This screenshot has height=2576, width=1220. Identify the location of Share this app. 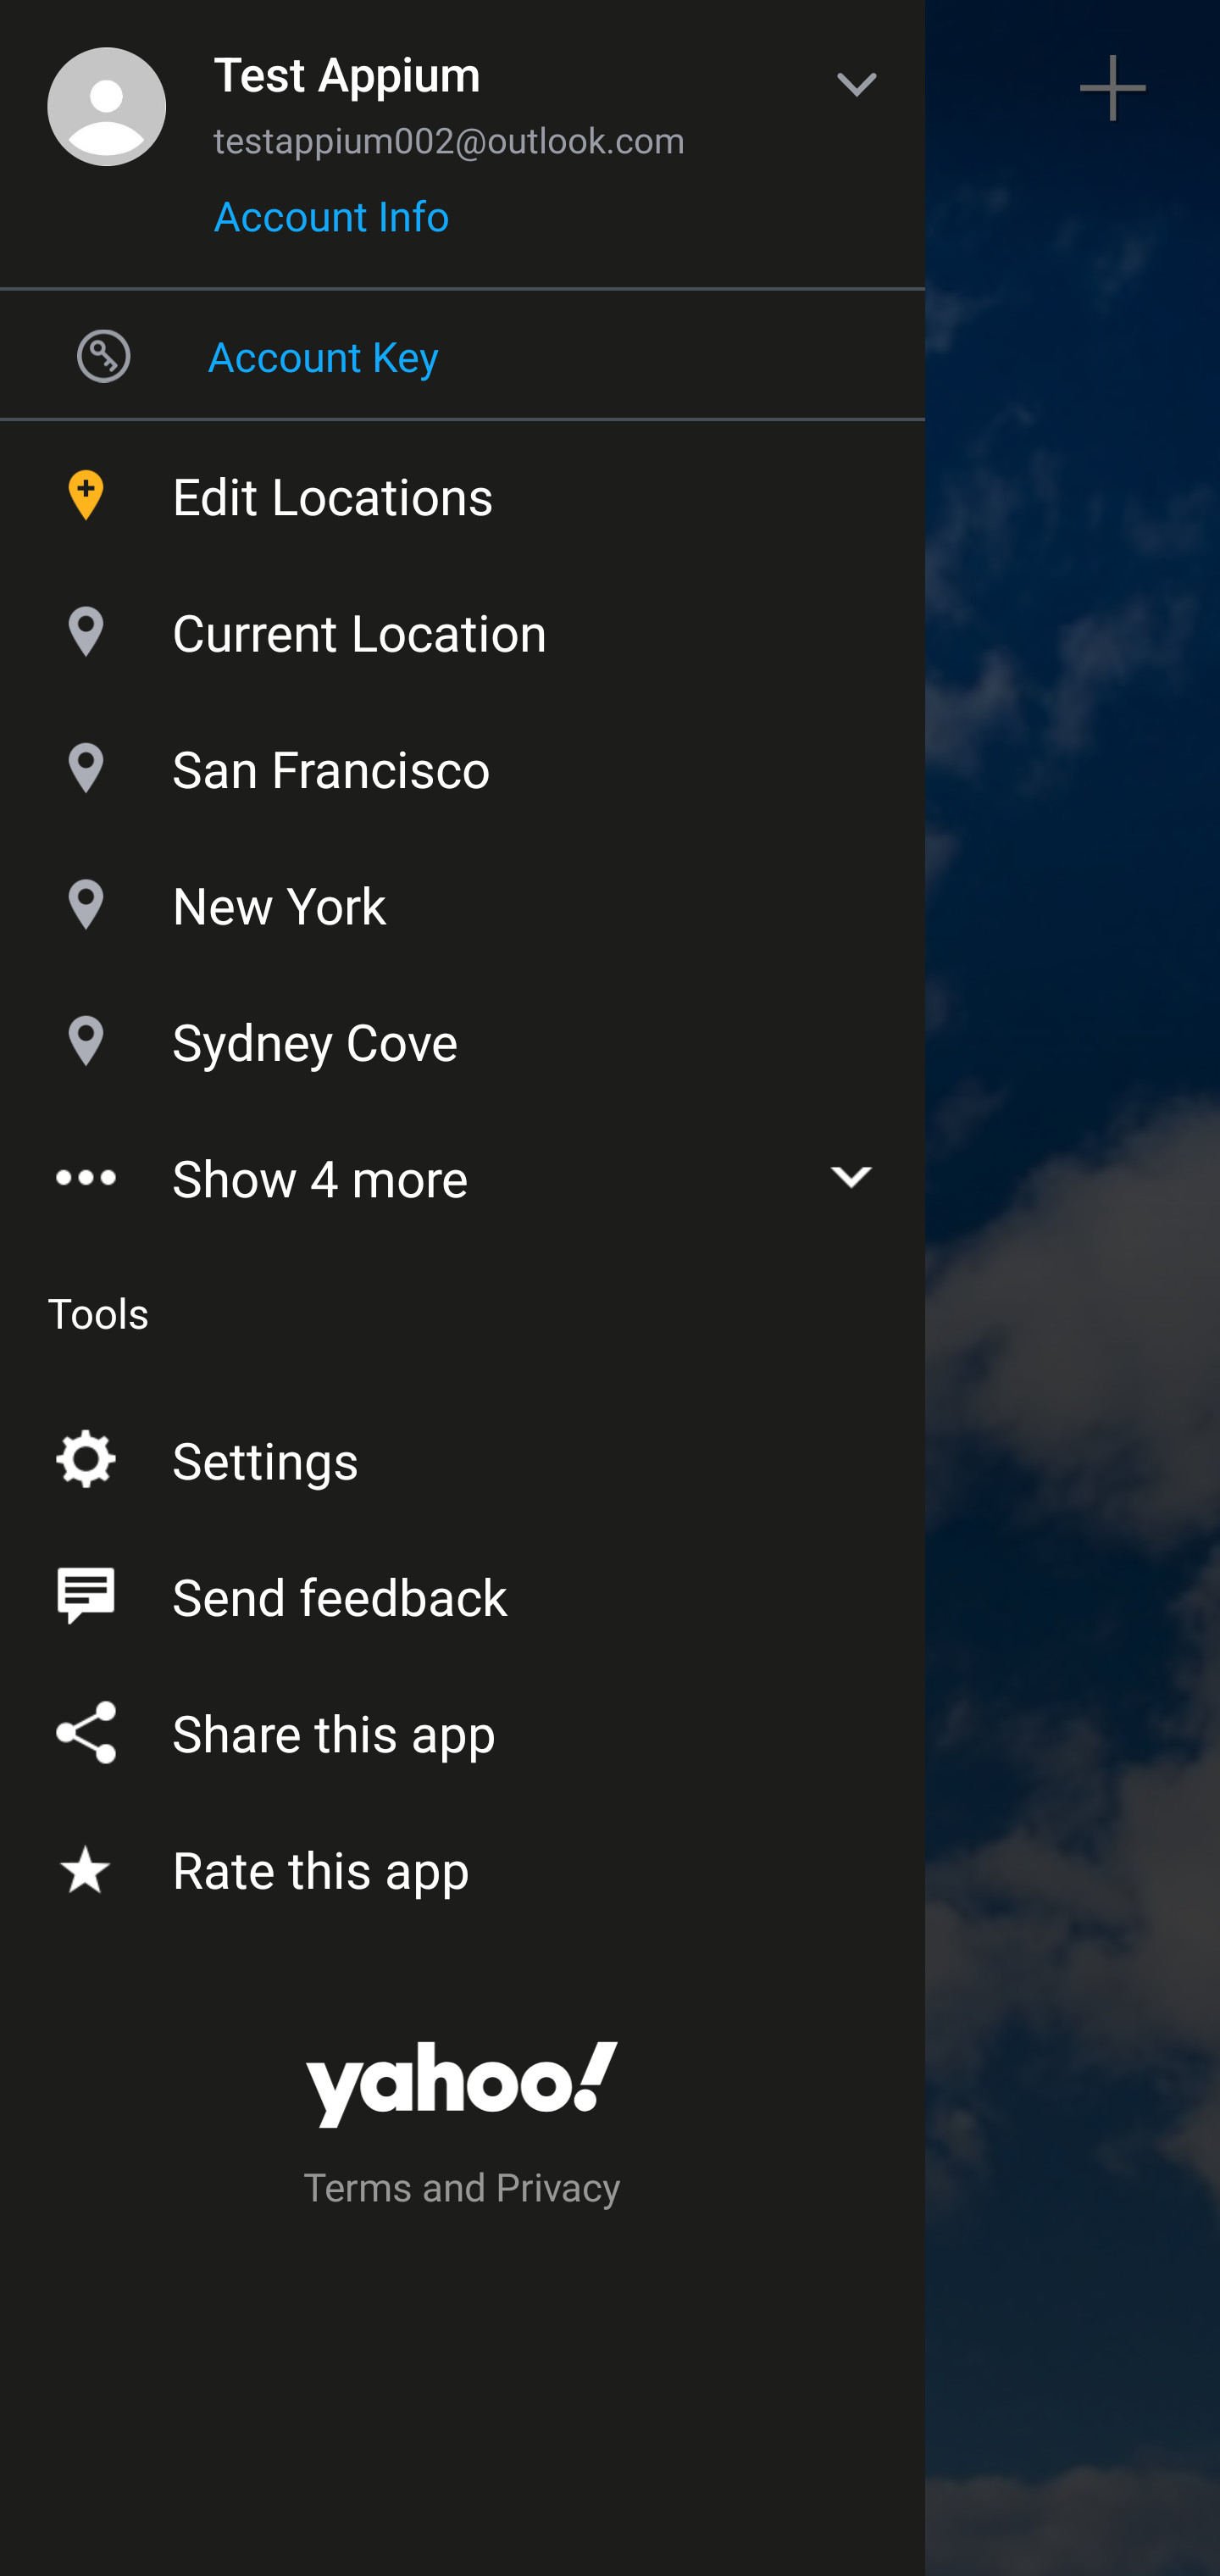
(463, 1727).